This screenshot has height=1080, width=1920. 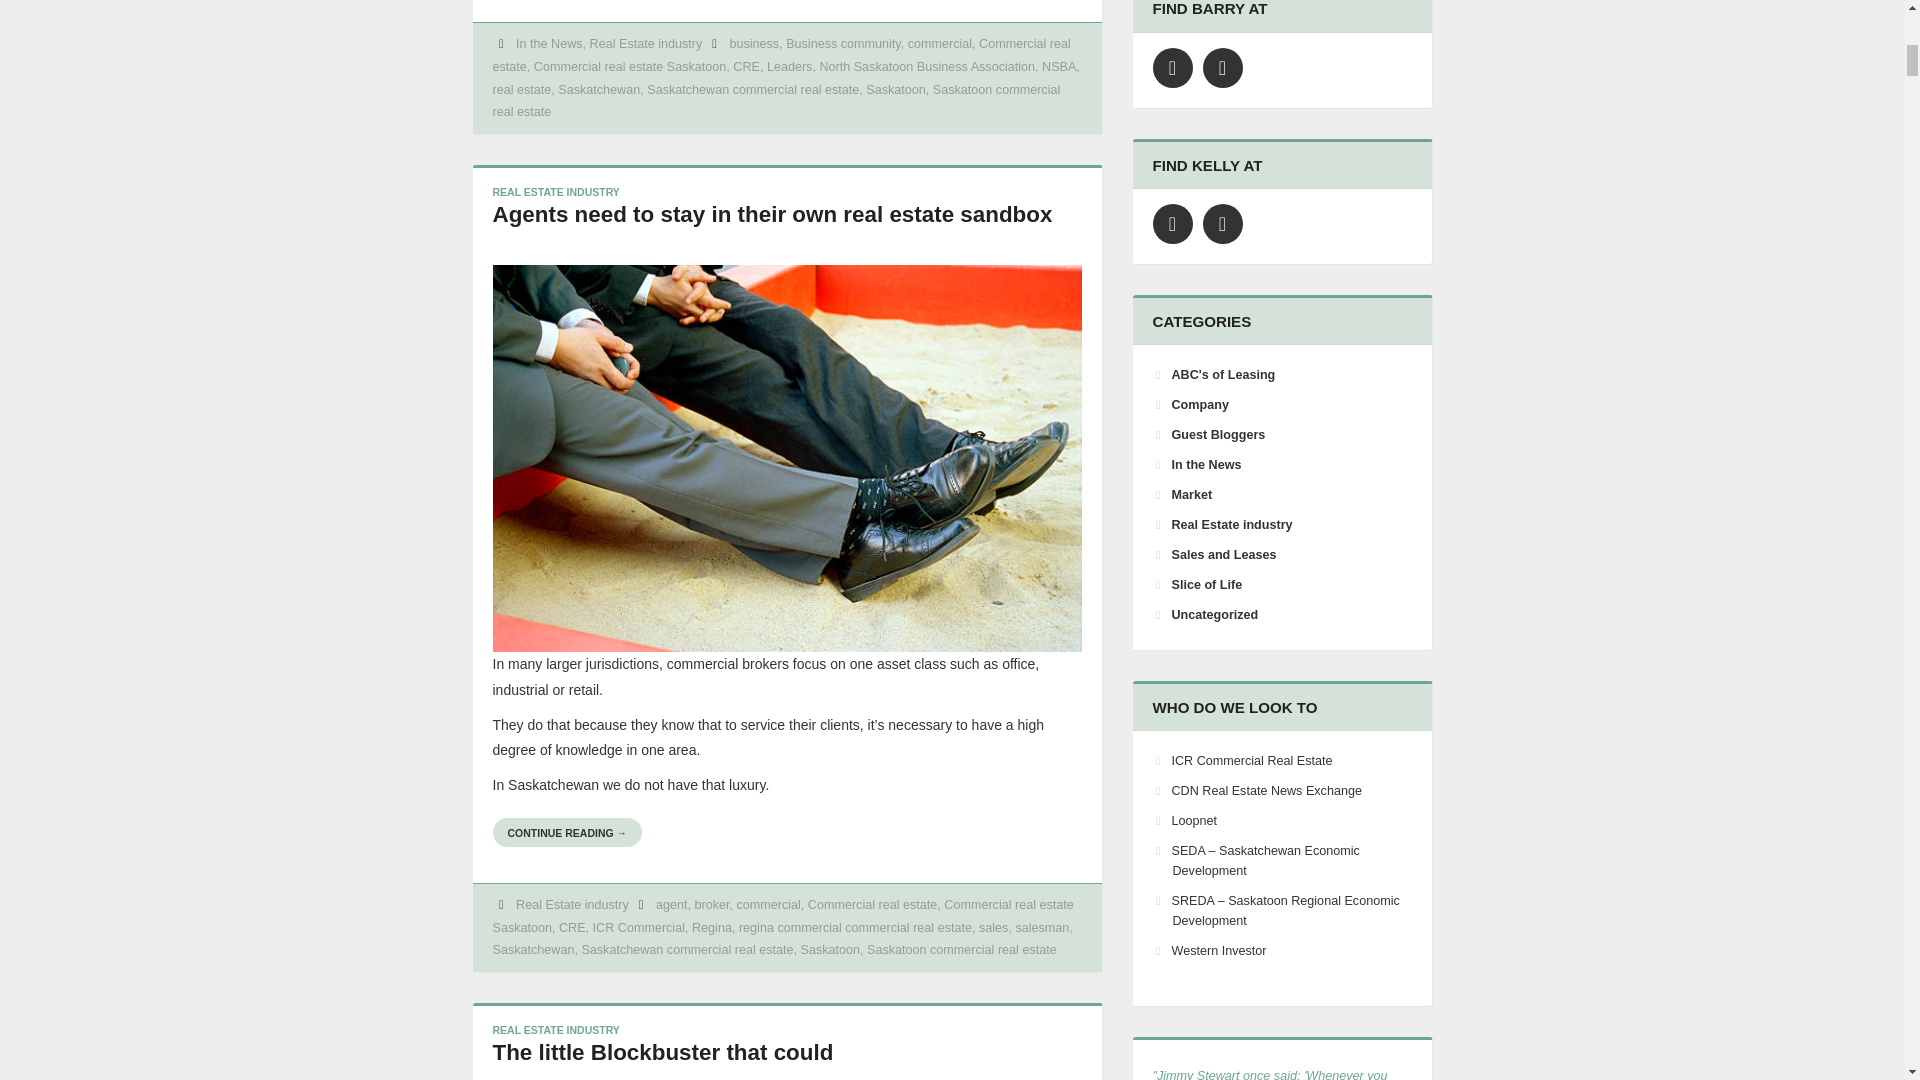 I want to click on Saskatchewan, so click(x=598, y=90).